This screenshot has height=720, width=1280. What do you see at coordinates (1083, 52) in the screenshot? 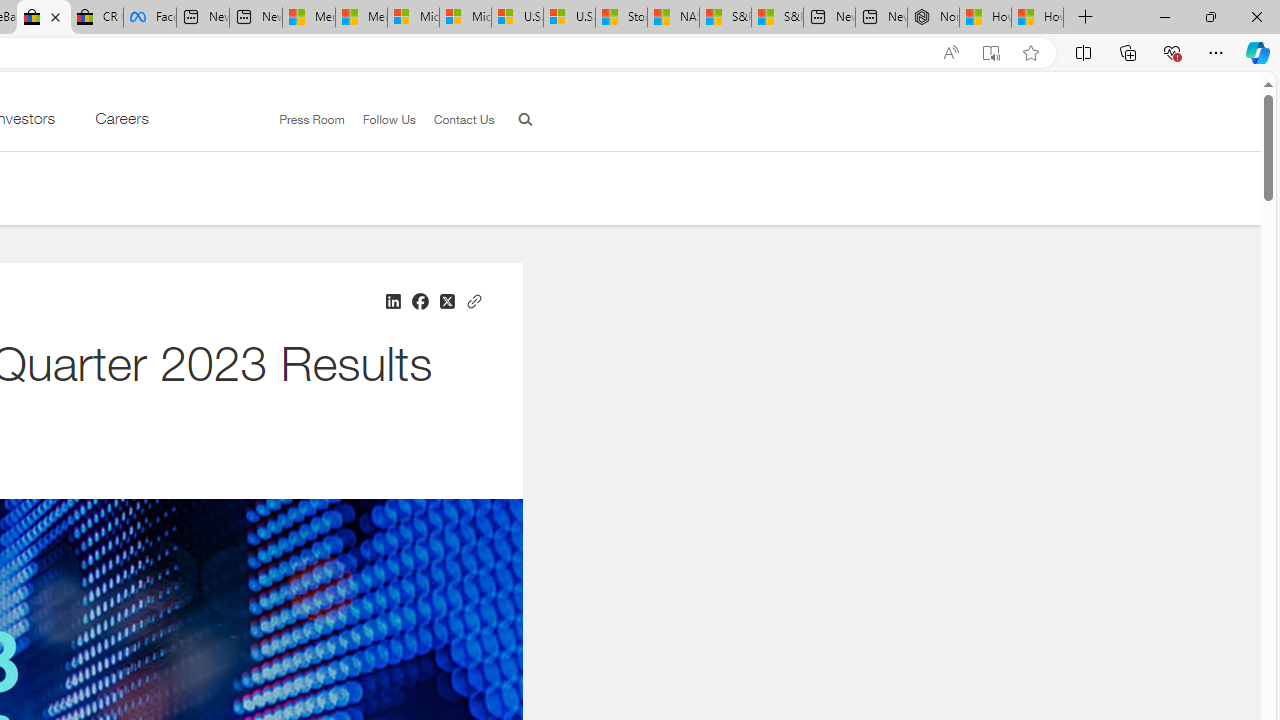
I see `Split screen` at bounding box center [1083, 52].